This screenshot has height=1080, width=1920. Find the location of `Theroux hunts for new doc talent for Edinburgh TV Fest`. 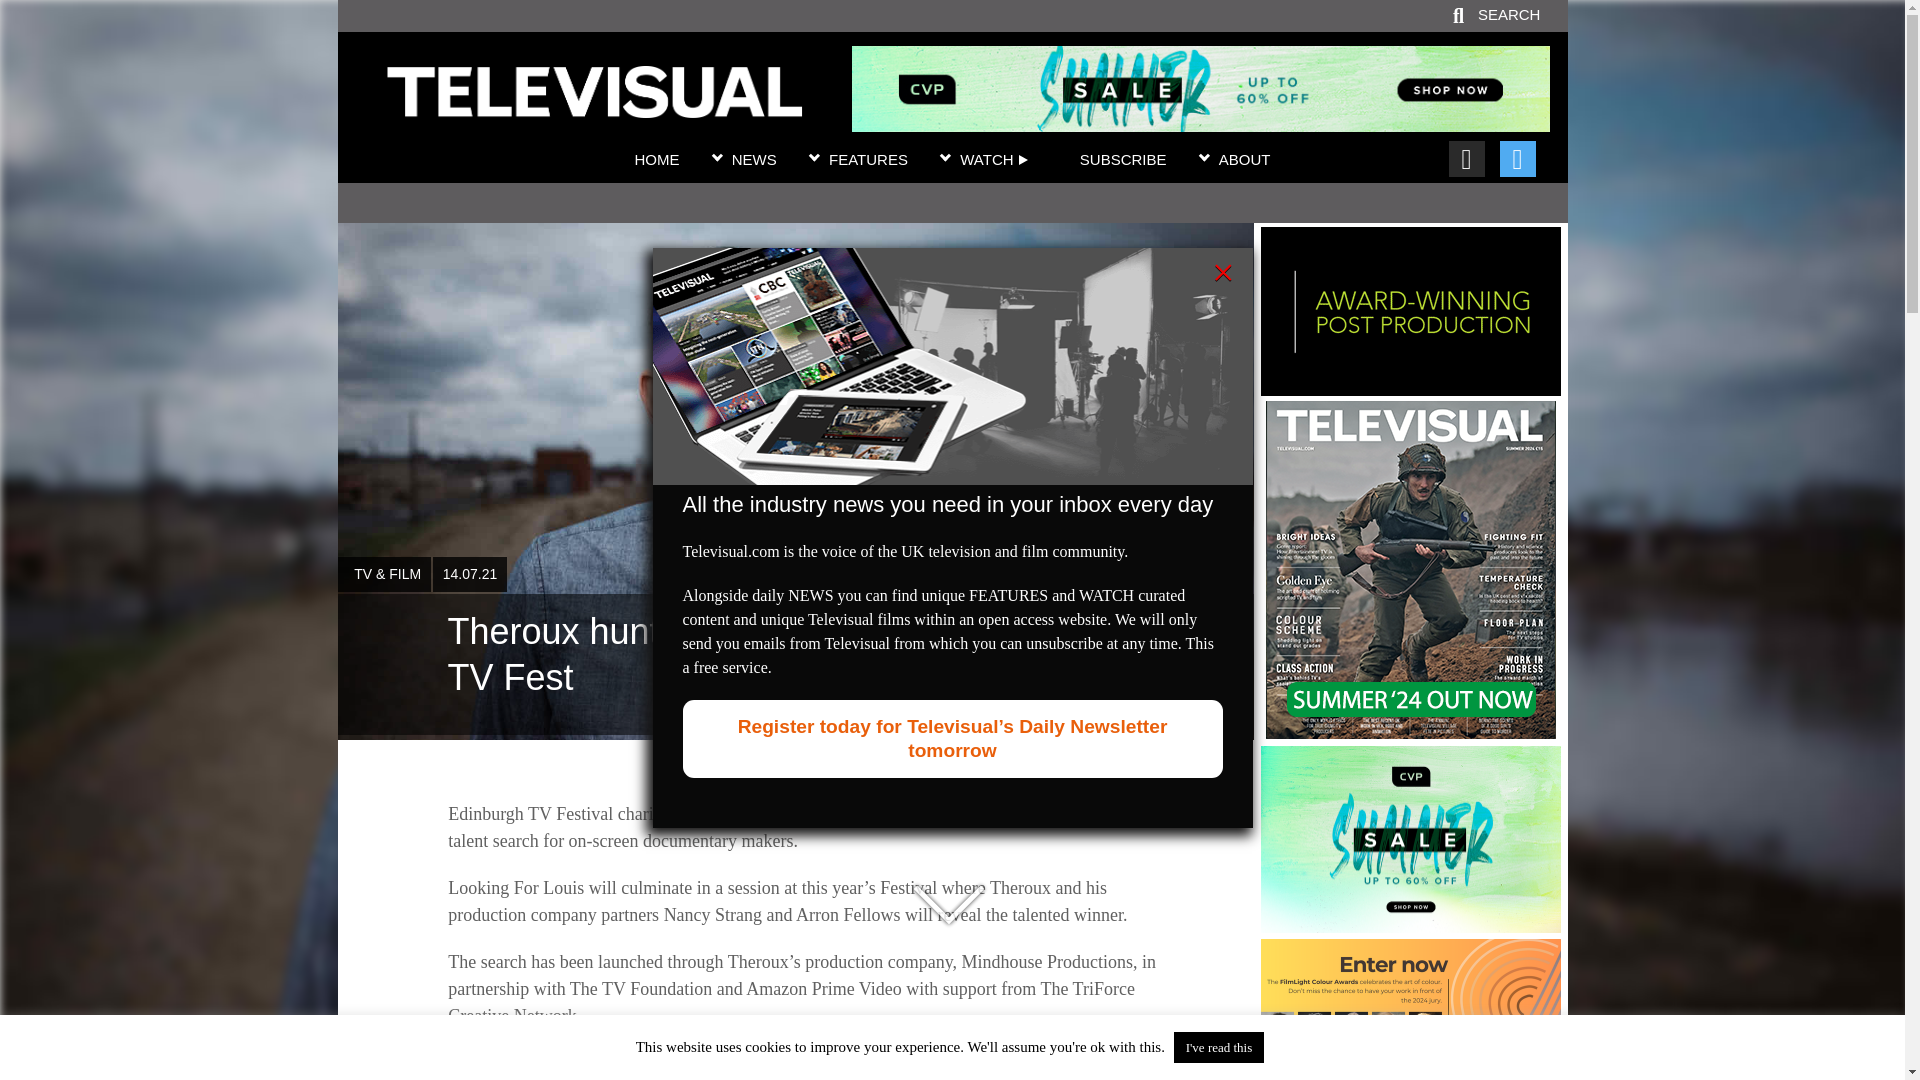

Theroux hunts for new doc talent for Edinburgh TV Fest is located at coordinates (795, 664).